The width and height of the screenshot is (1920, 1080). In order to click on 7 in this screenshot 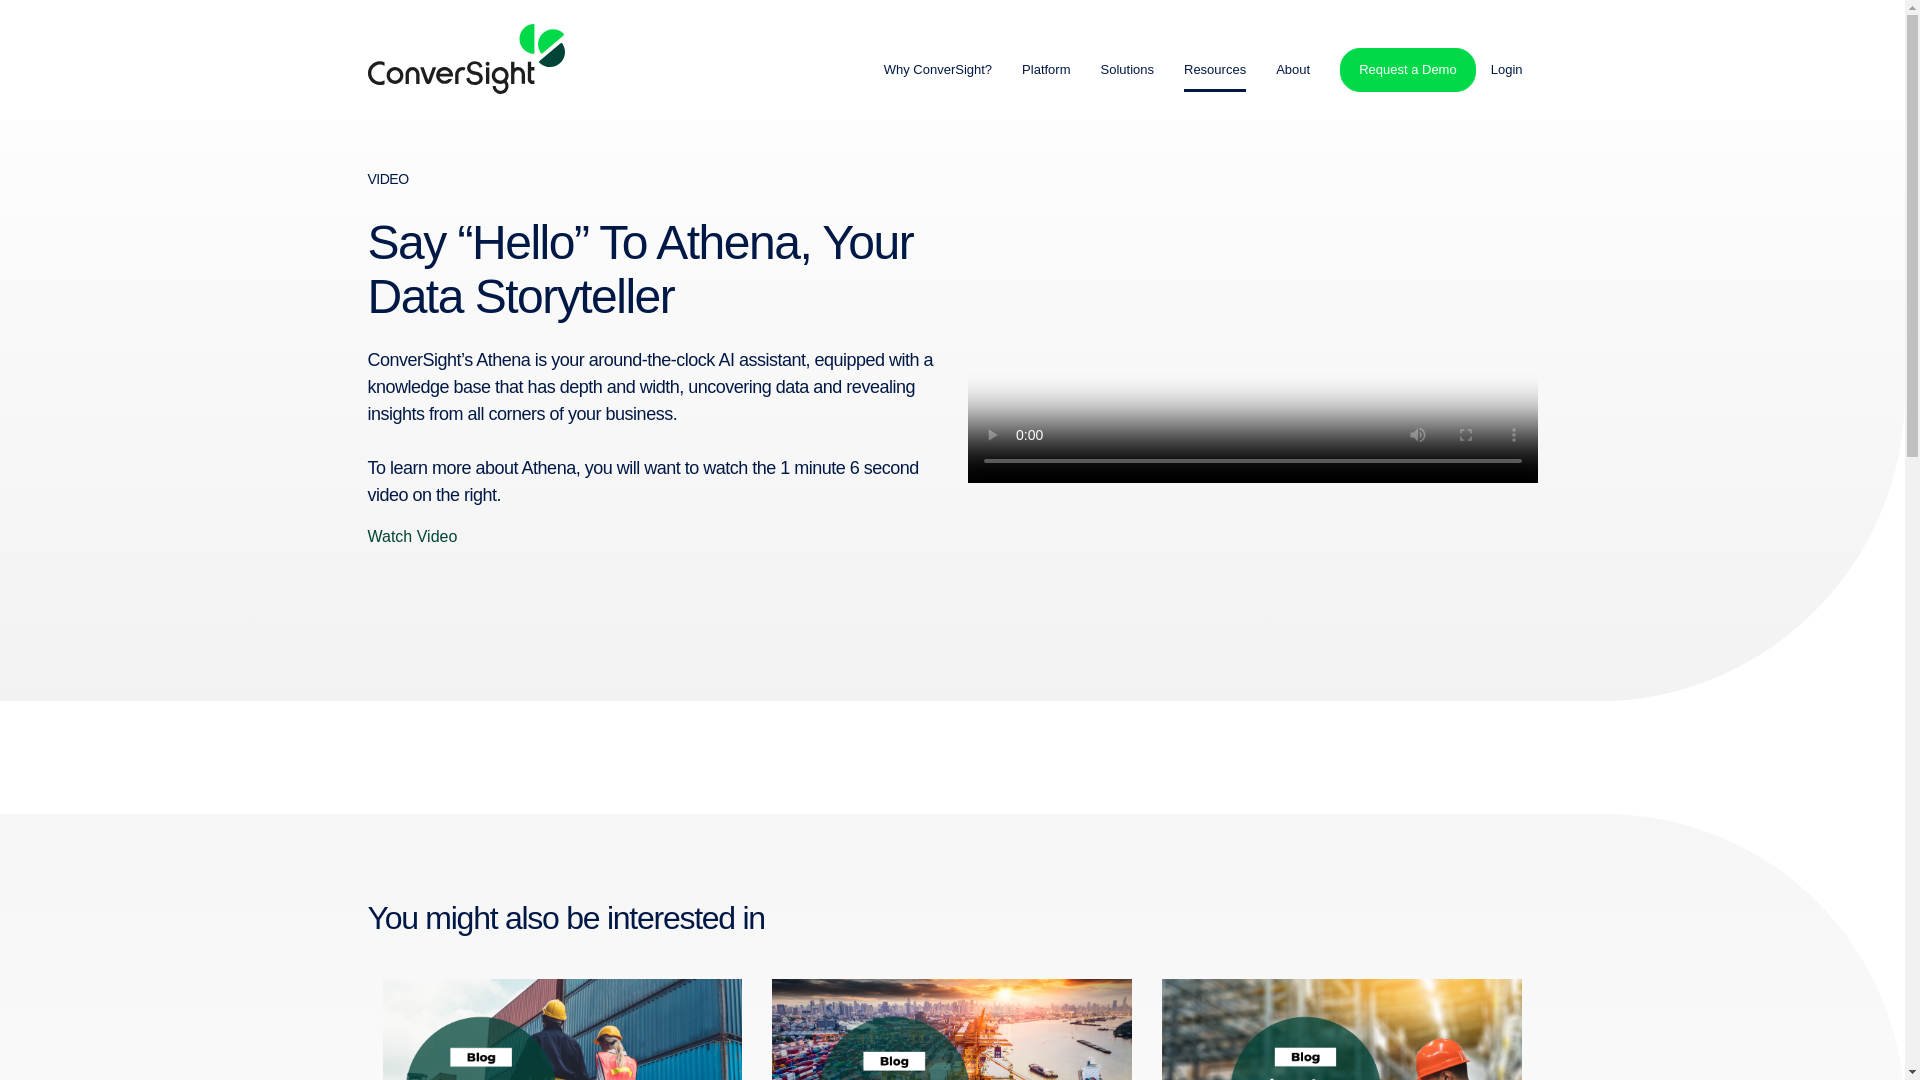, I will do `click(952, 1029)`.